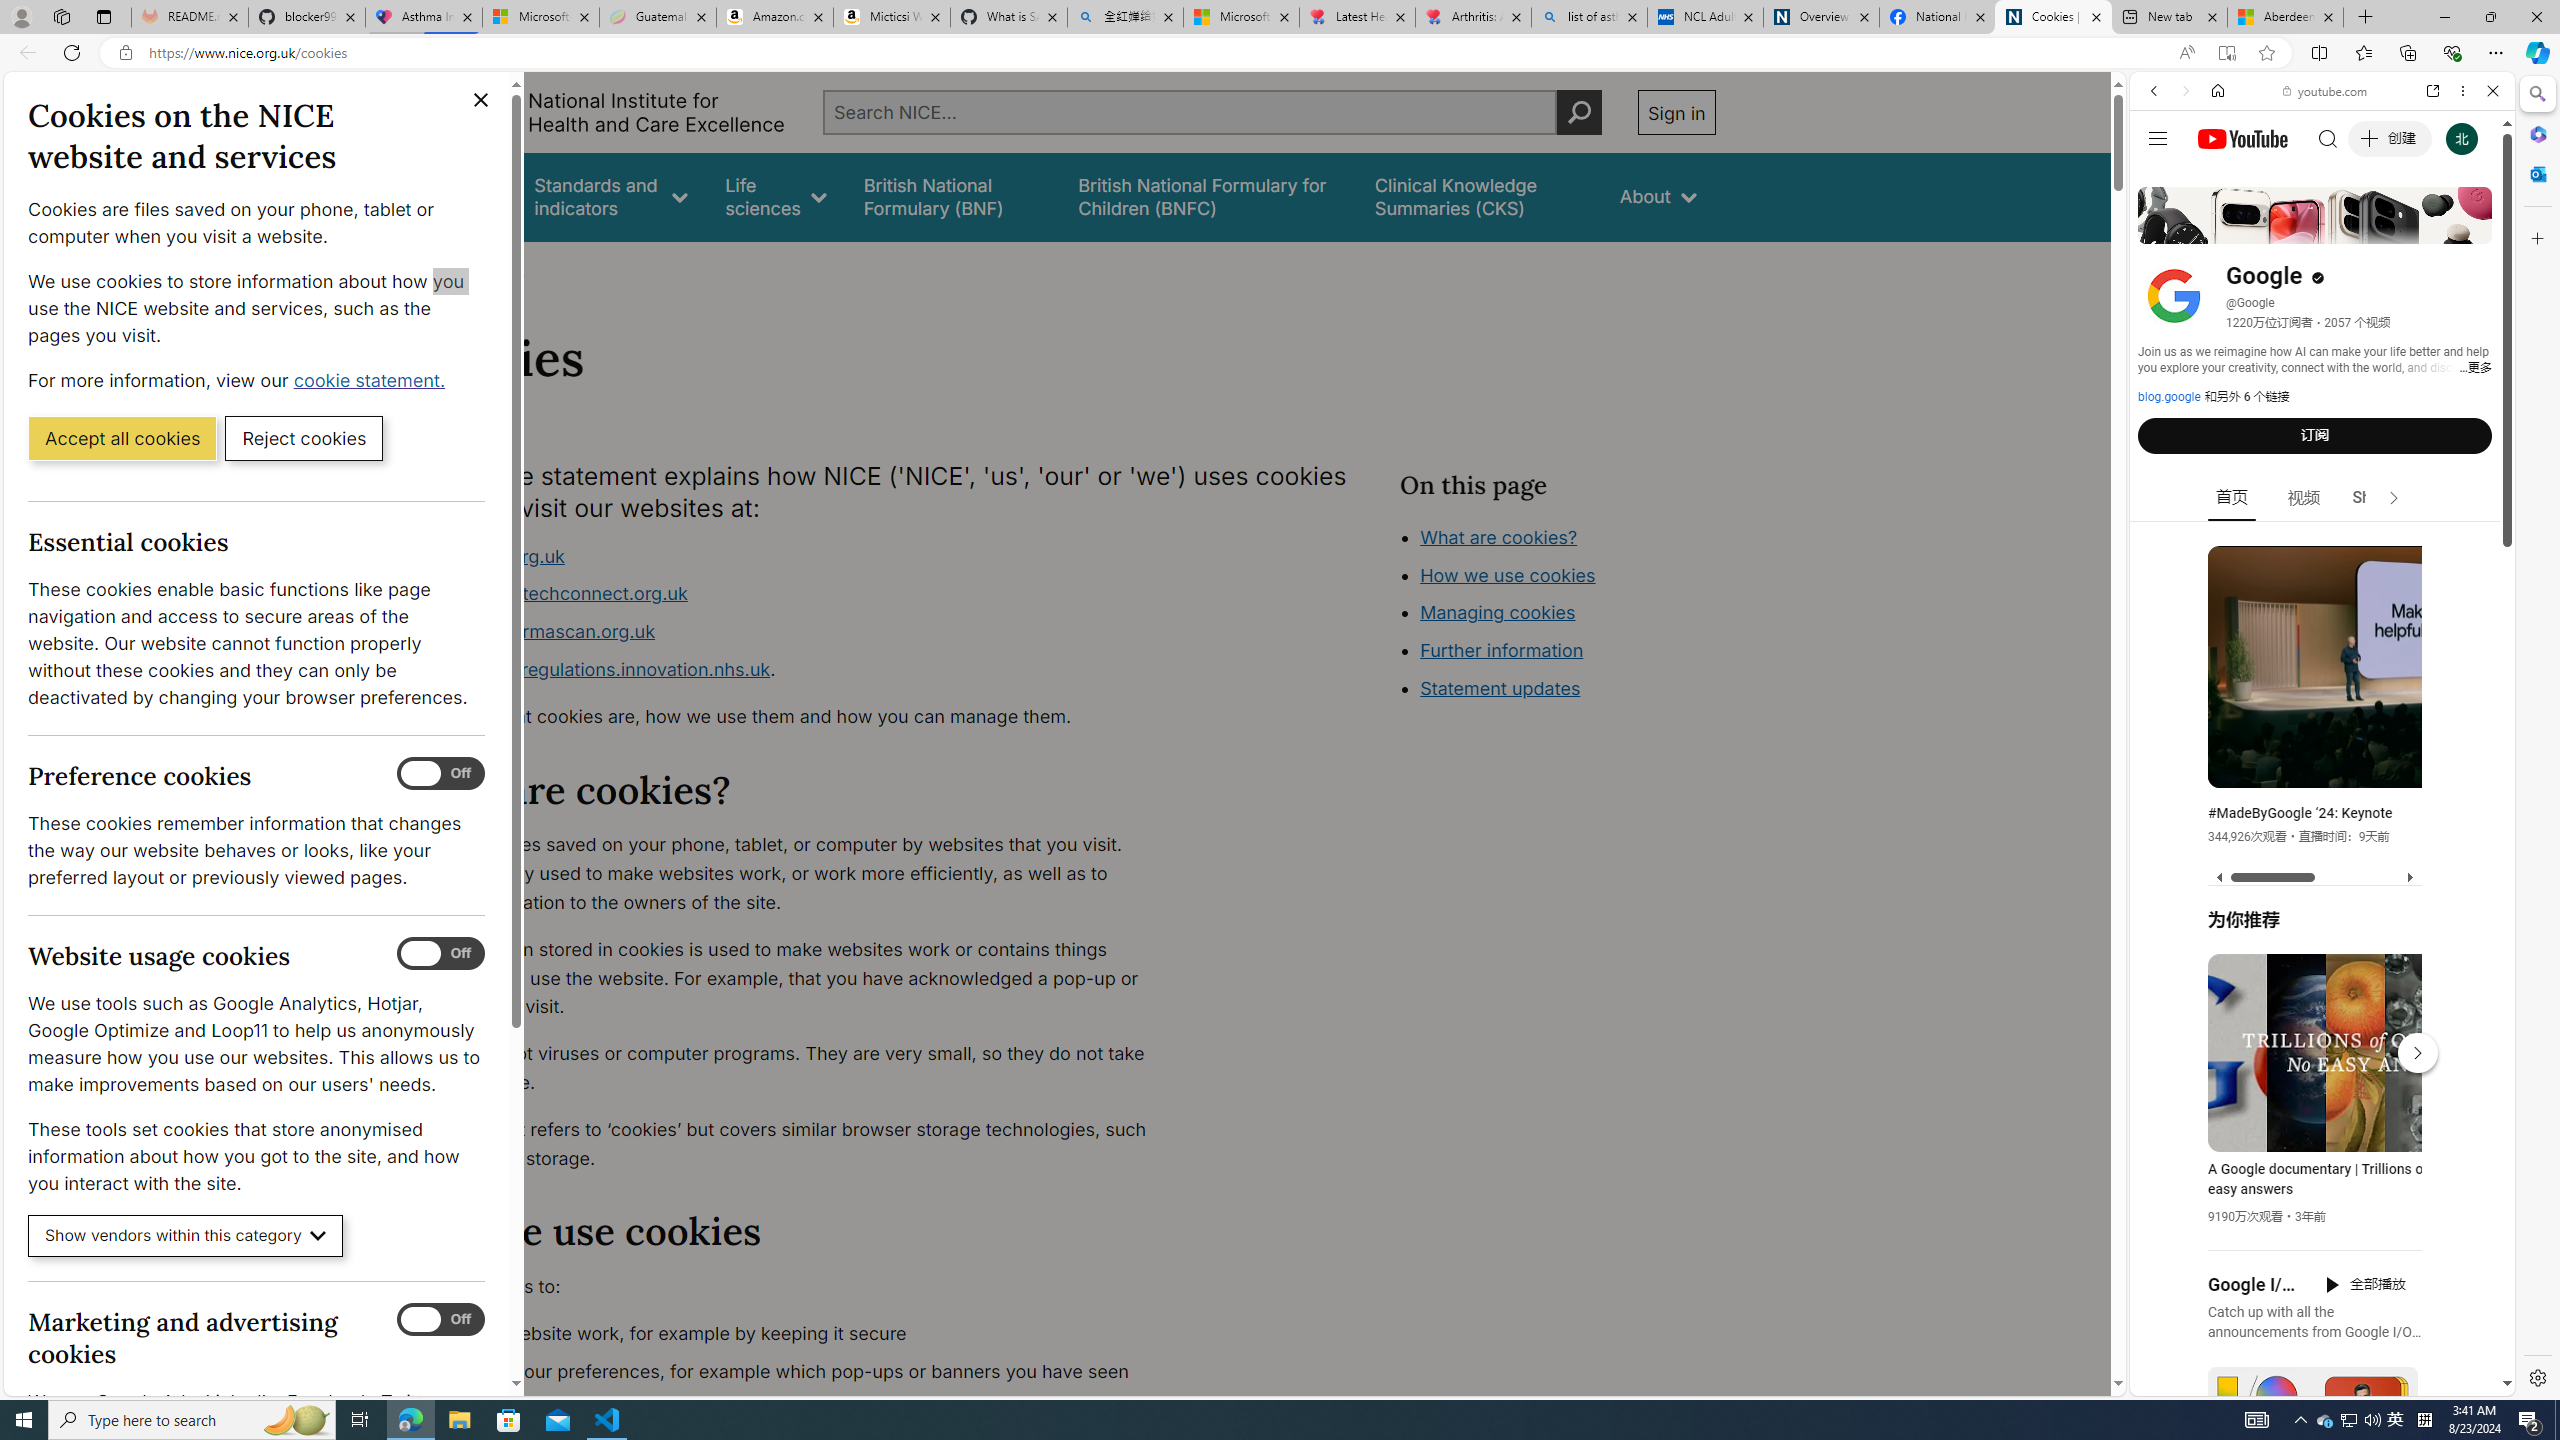 Image resolution: width=2560 pixels, height=1440 pixels. Describe the element at coordinates (554, 594) in the screenshot. I see `www.healthtechconnect.org.uk` at that location.